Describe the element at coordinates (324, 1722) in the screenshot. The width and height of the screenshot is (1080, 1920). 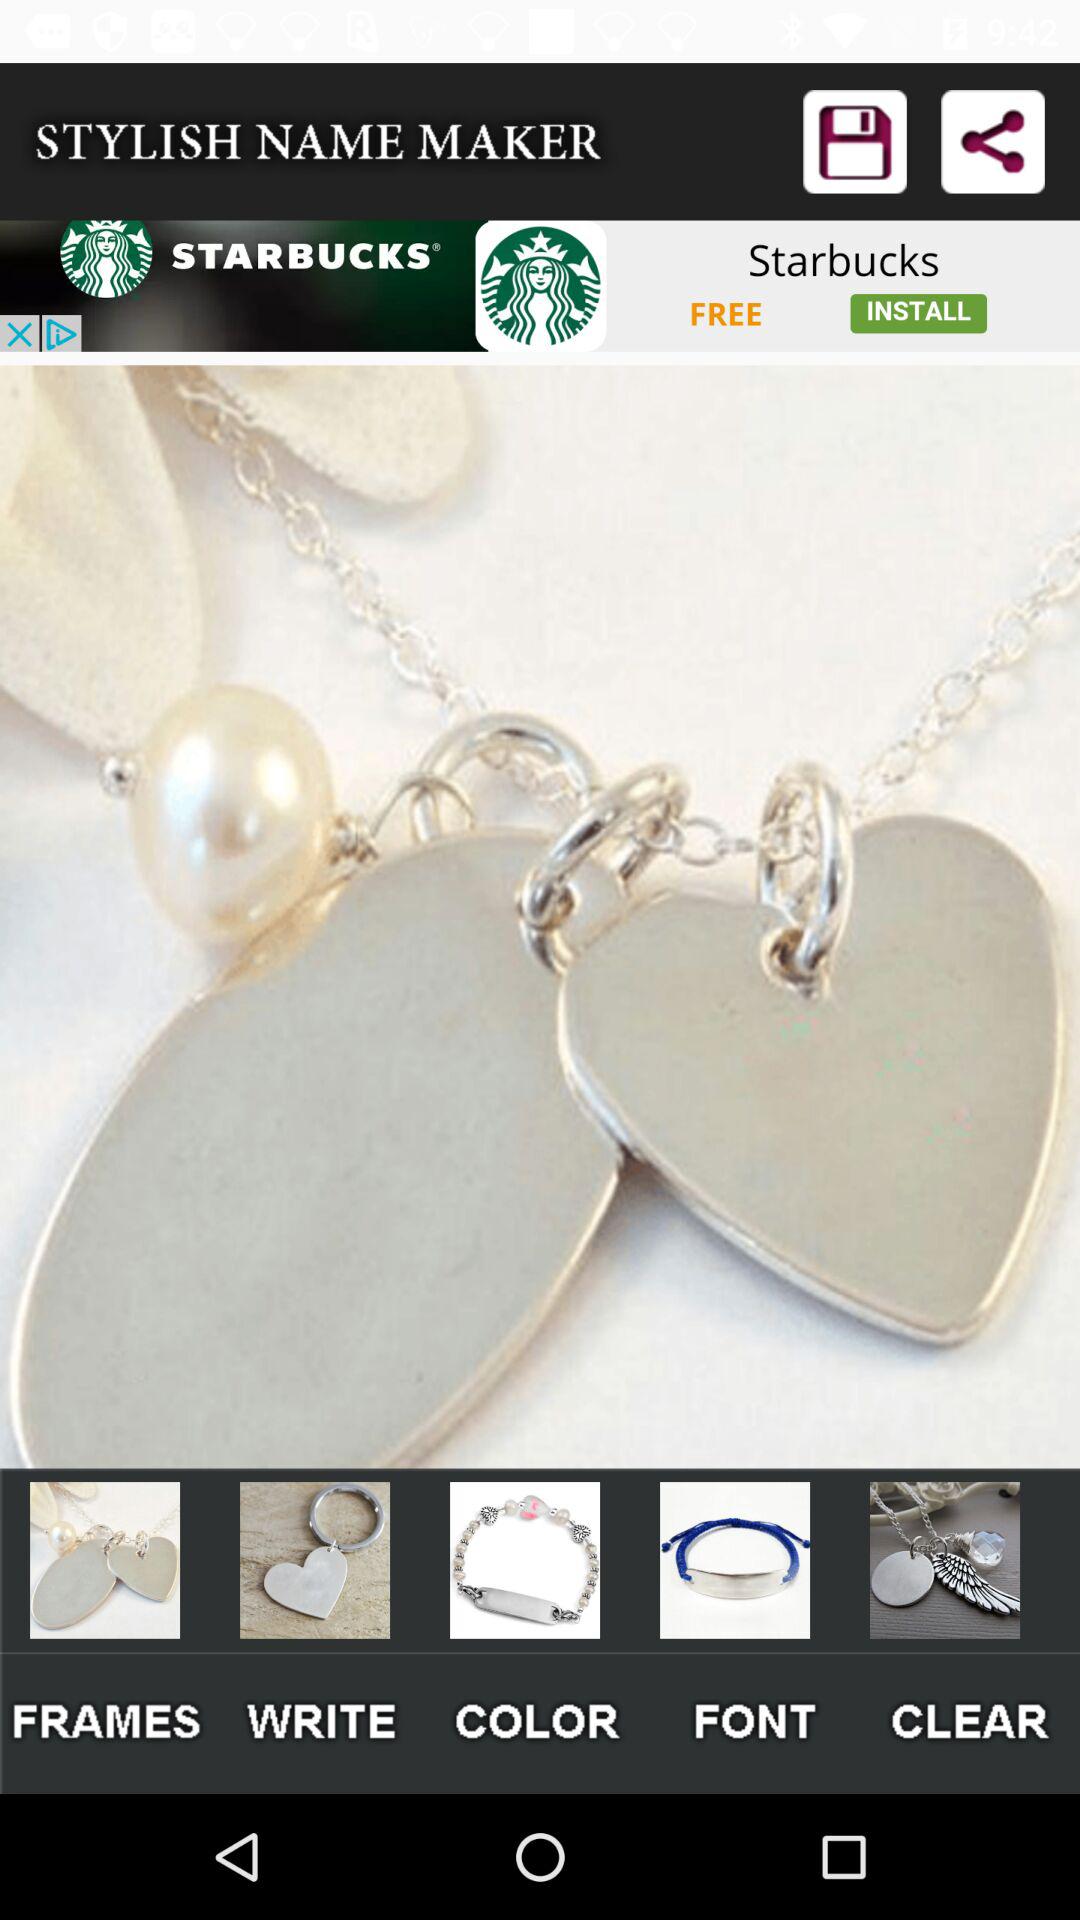
I see `write message` at that location.